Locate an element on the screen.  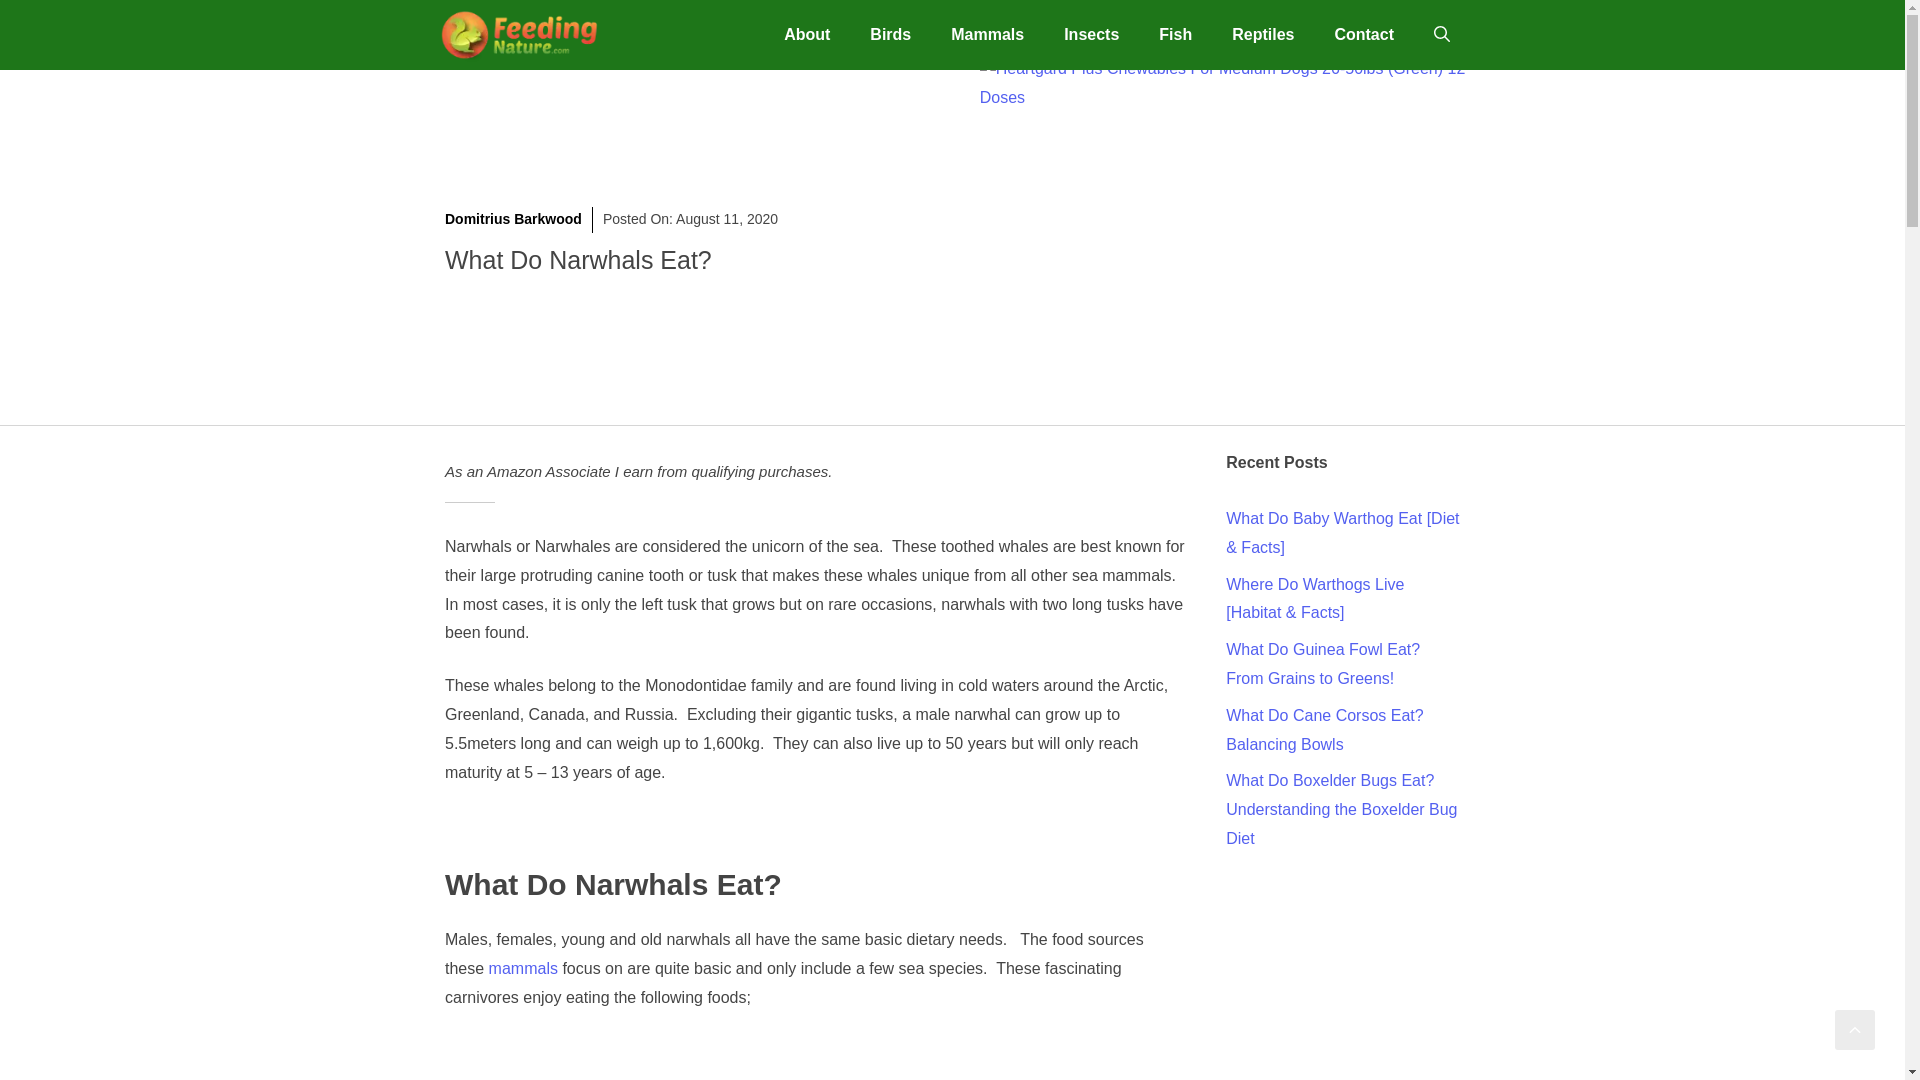
About is located at coordinates (807, 34).